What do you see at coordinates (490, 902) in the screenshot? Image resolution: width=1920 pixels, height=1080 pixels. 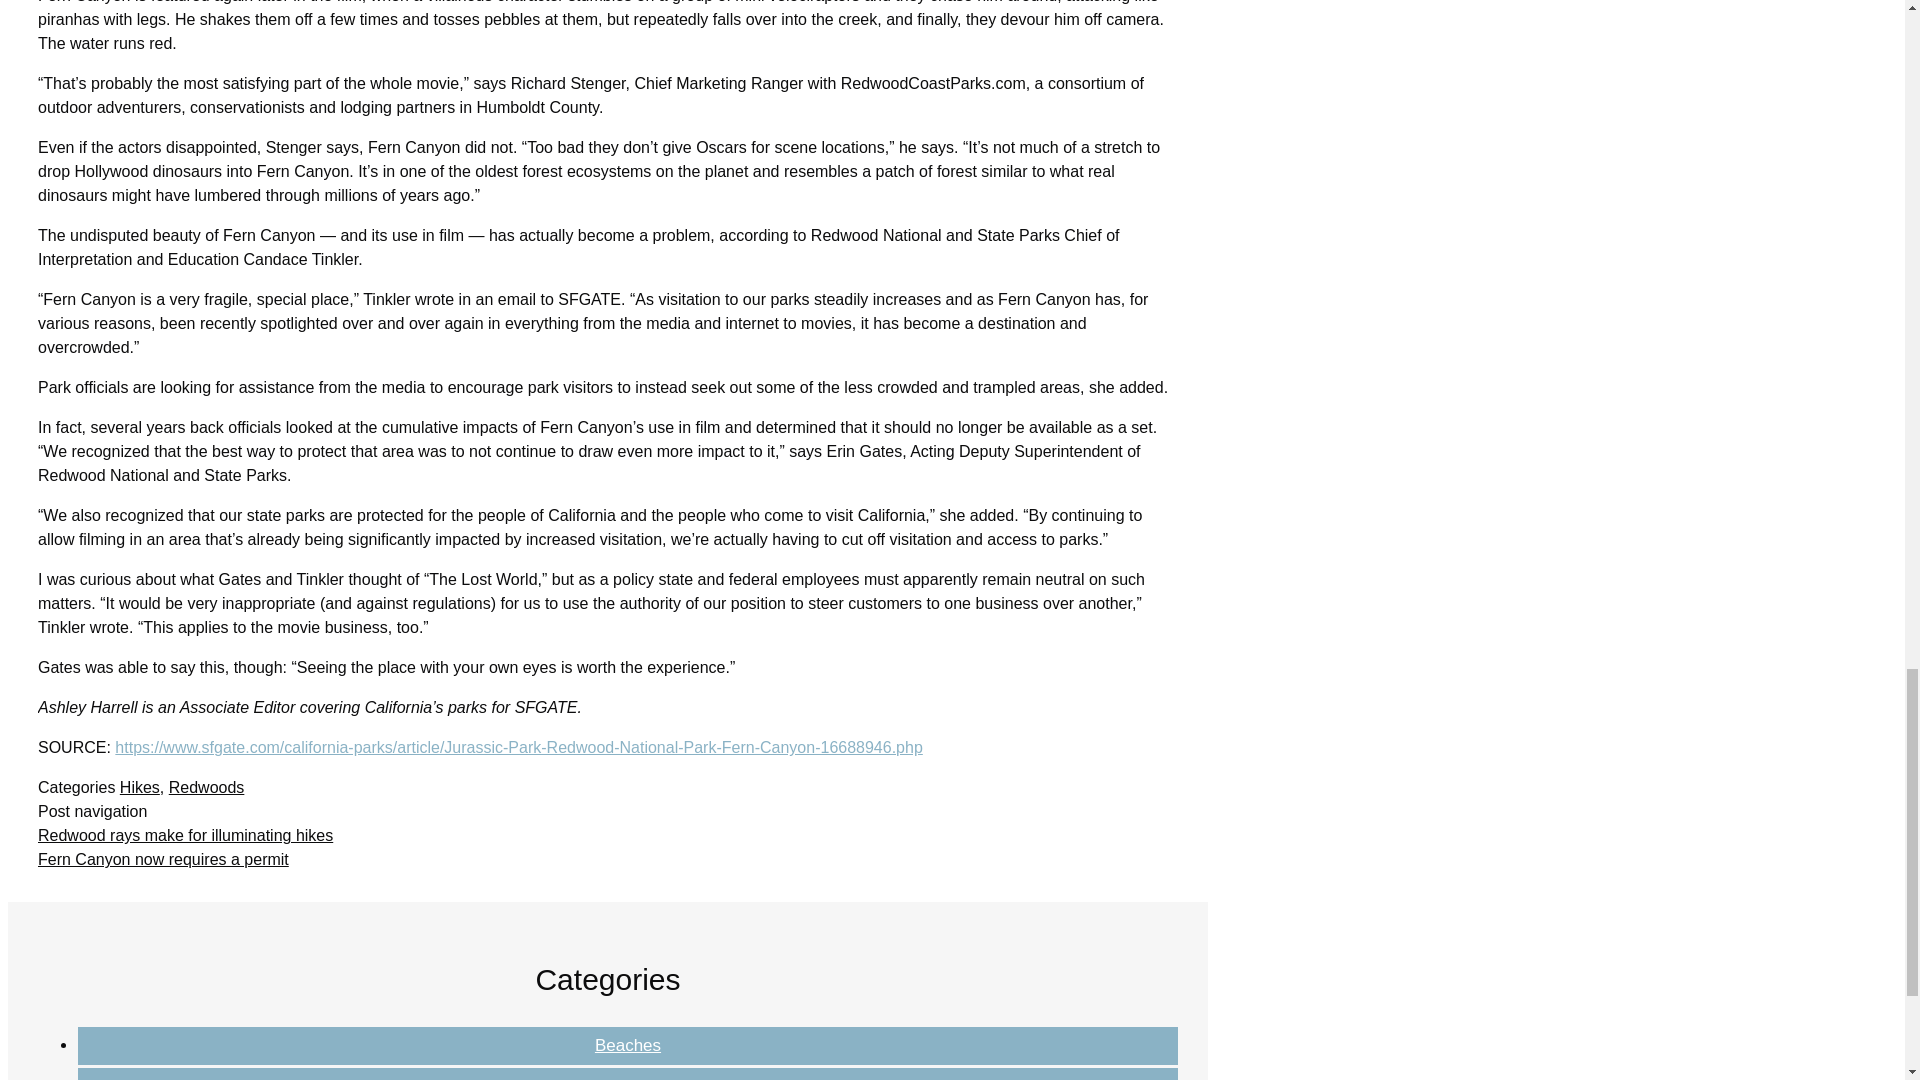 I see `Redwoods` at bounding box center [490, 902].